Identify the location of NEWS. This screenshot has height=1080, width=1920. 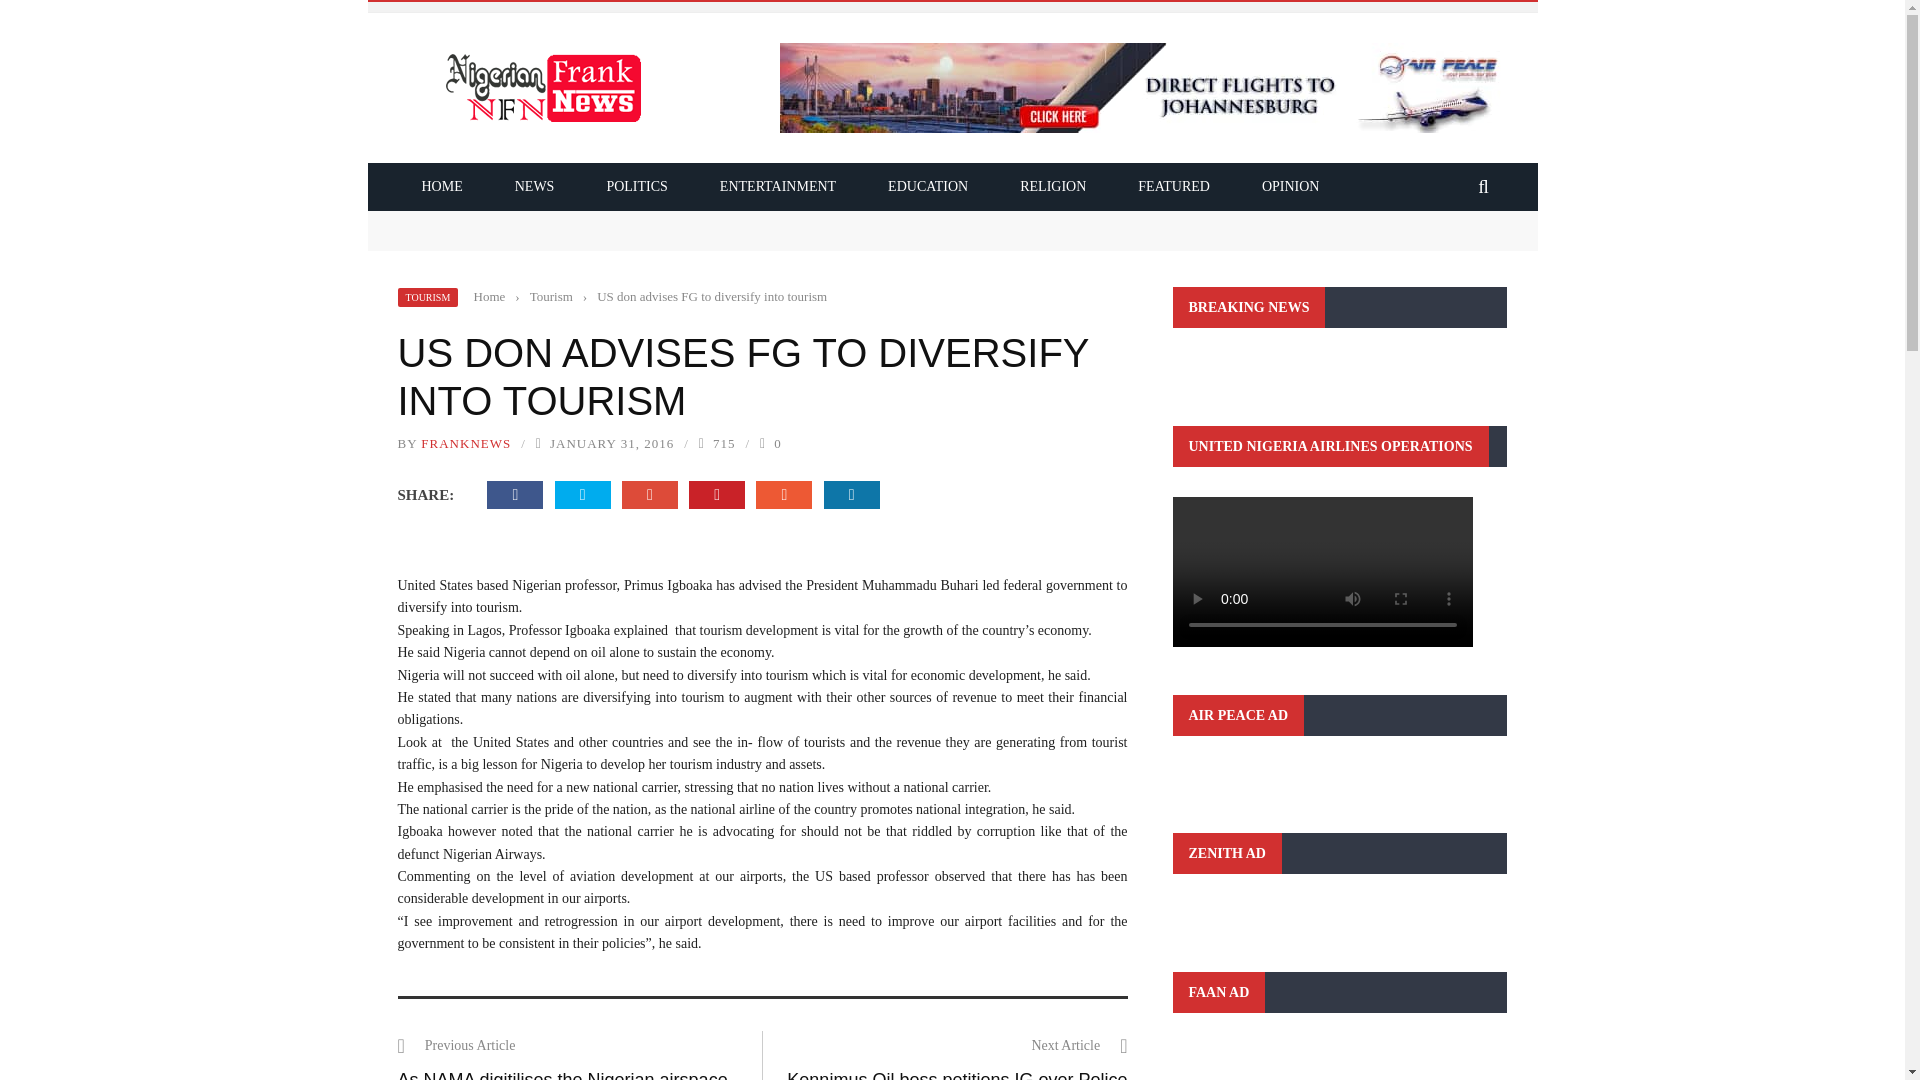
(535, 186).